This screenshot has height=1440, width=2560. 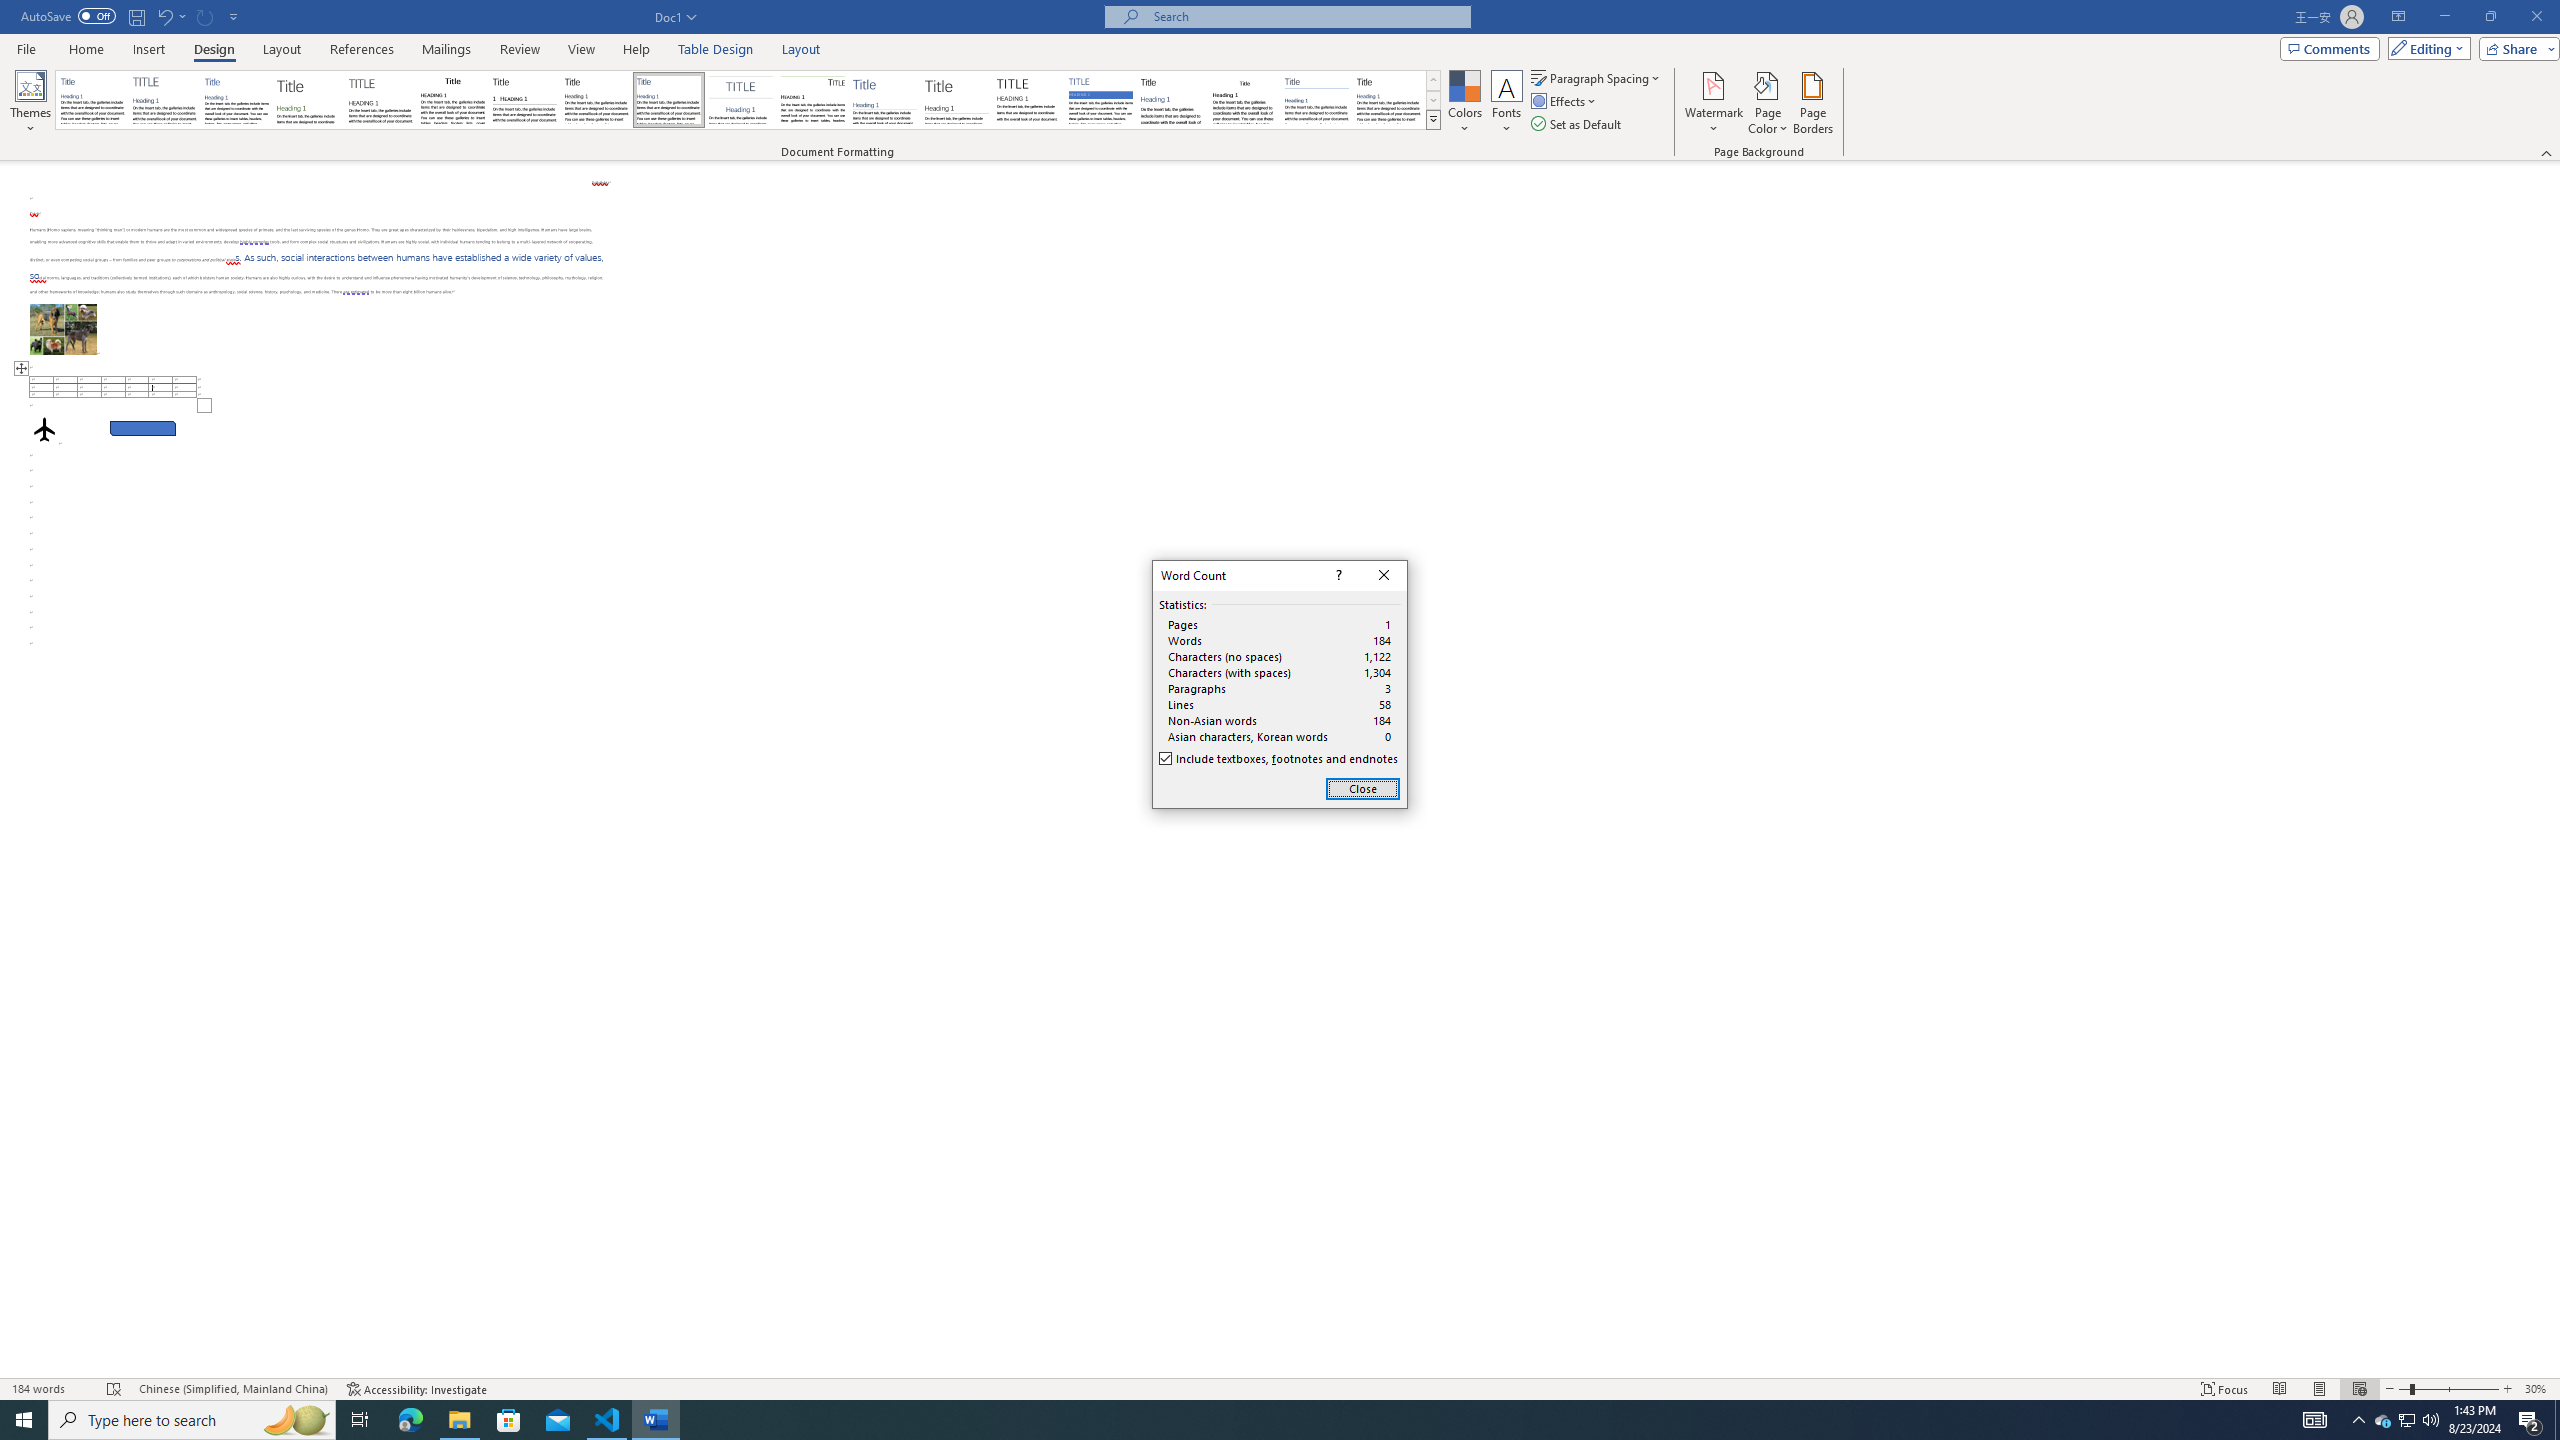 What do you see at coordinates (1262, 1420) in the screenshot?
I see `Running applications` at bounding box center [1262, 1420].